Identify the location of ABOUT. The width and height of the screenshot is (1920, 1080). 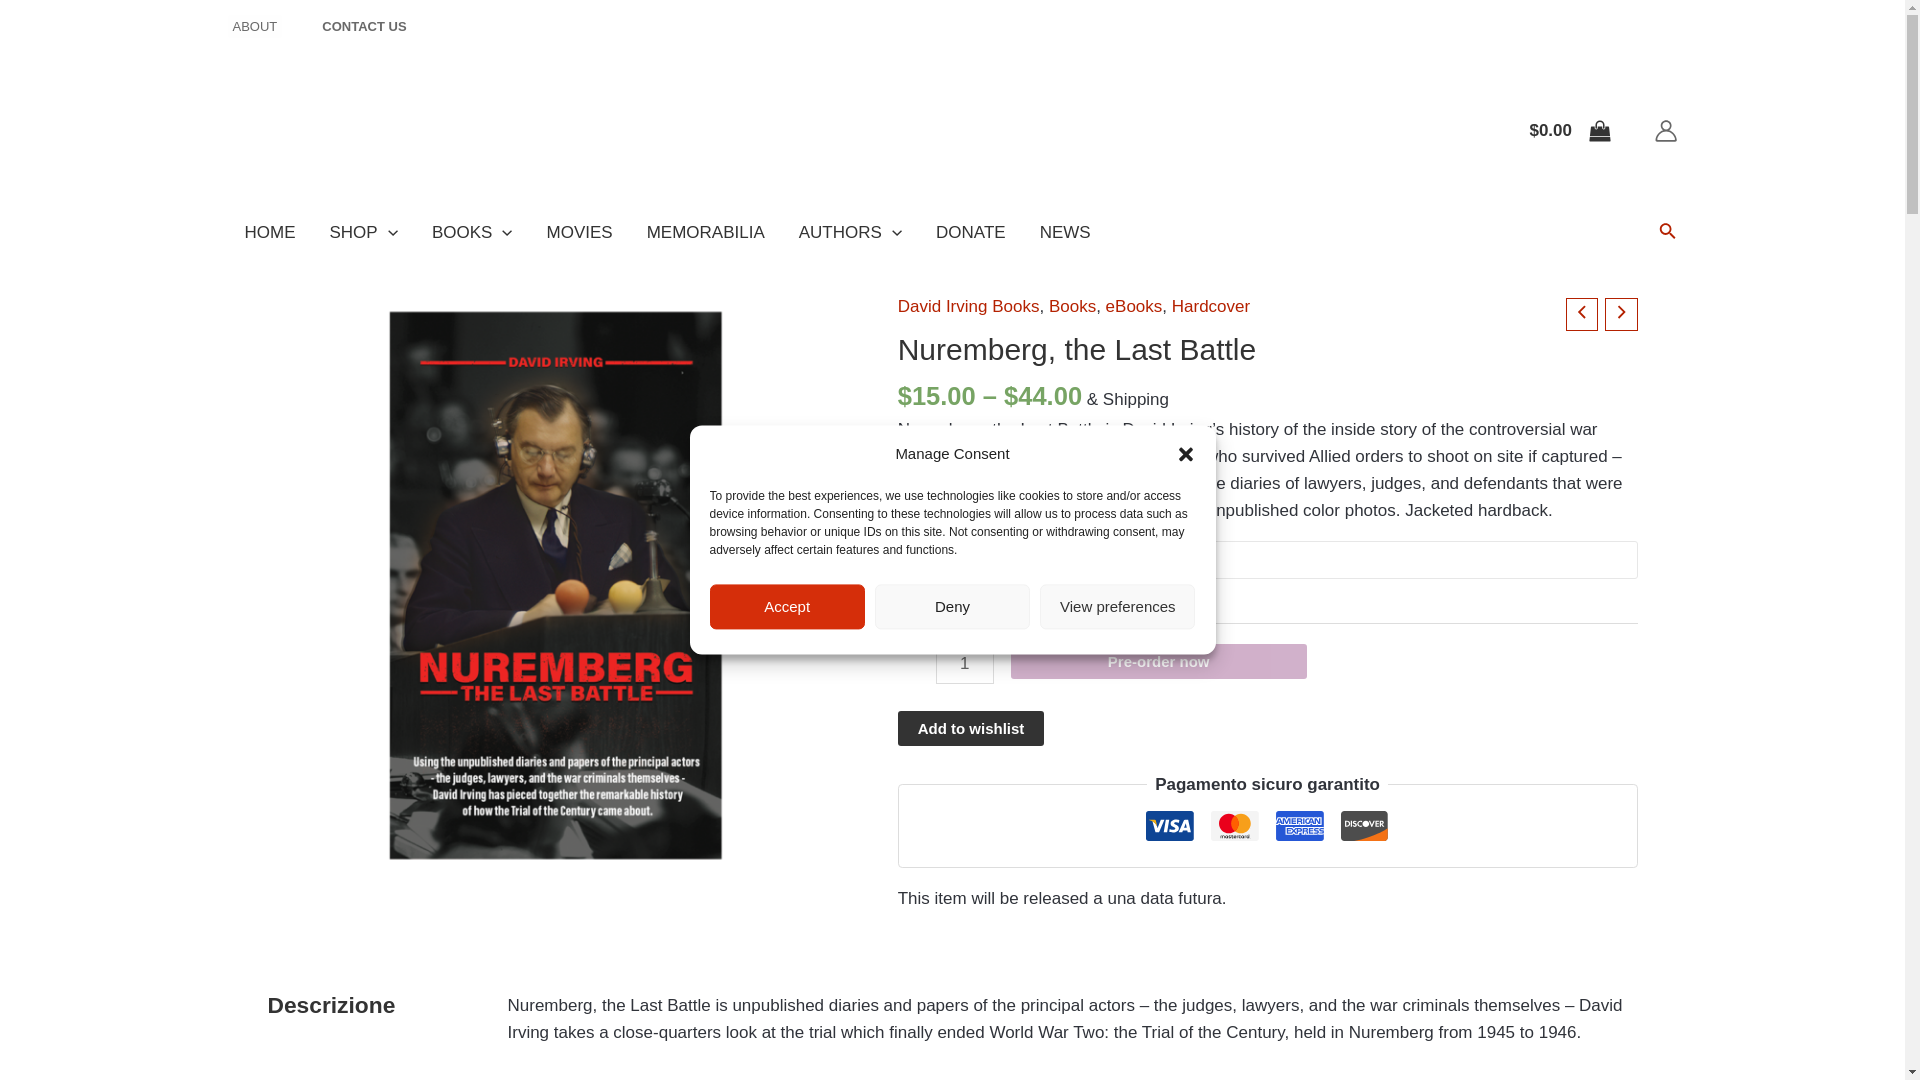
(255, 26).